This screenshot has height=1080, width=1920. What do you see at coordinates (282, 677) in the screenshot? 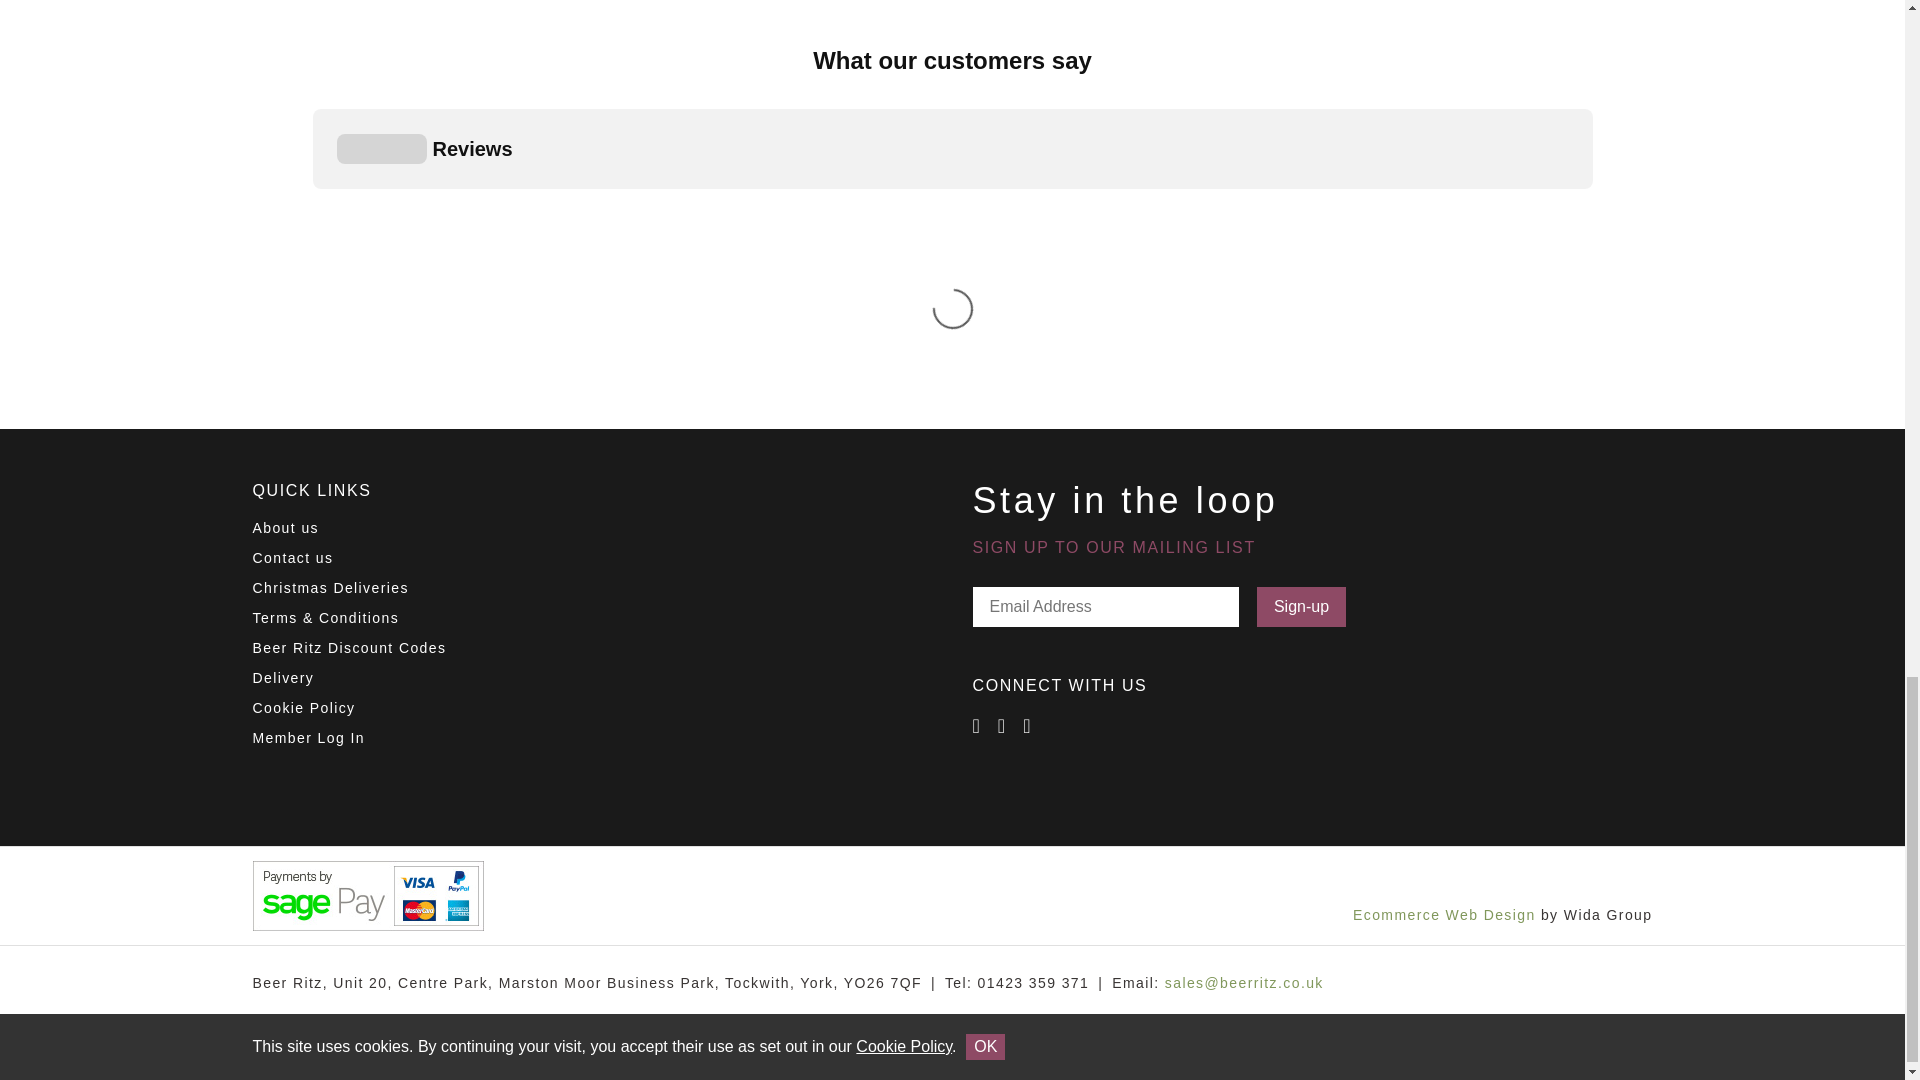
I see `Delivery` at bounding box center [282, 677].